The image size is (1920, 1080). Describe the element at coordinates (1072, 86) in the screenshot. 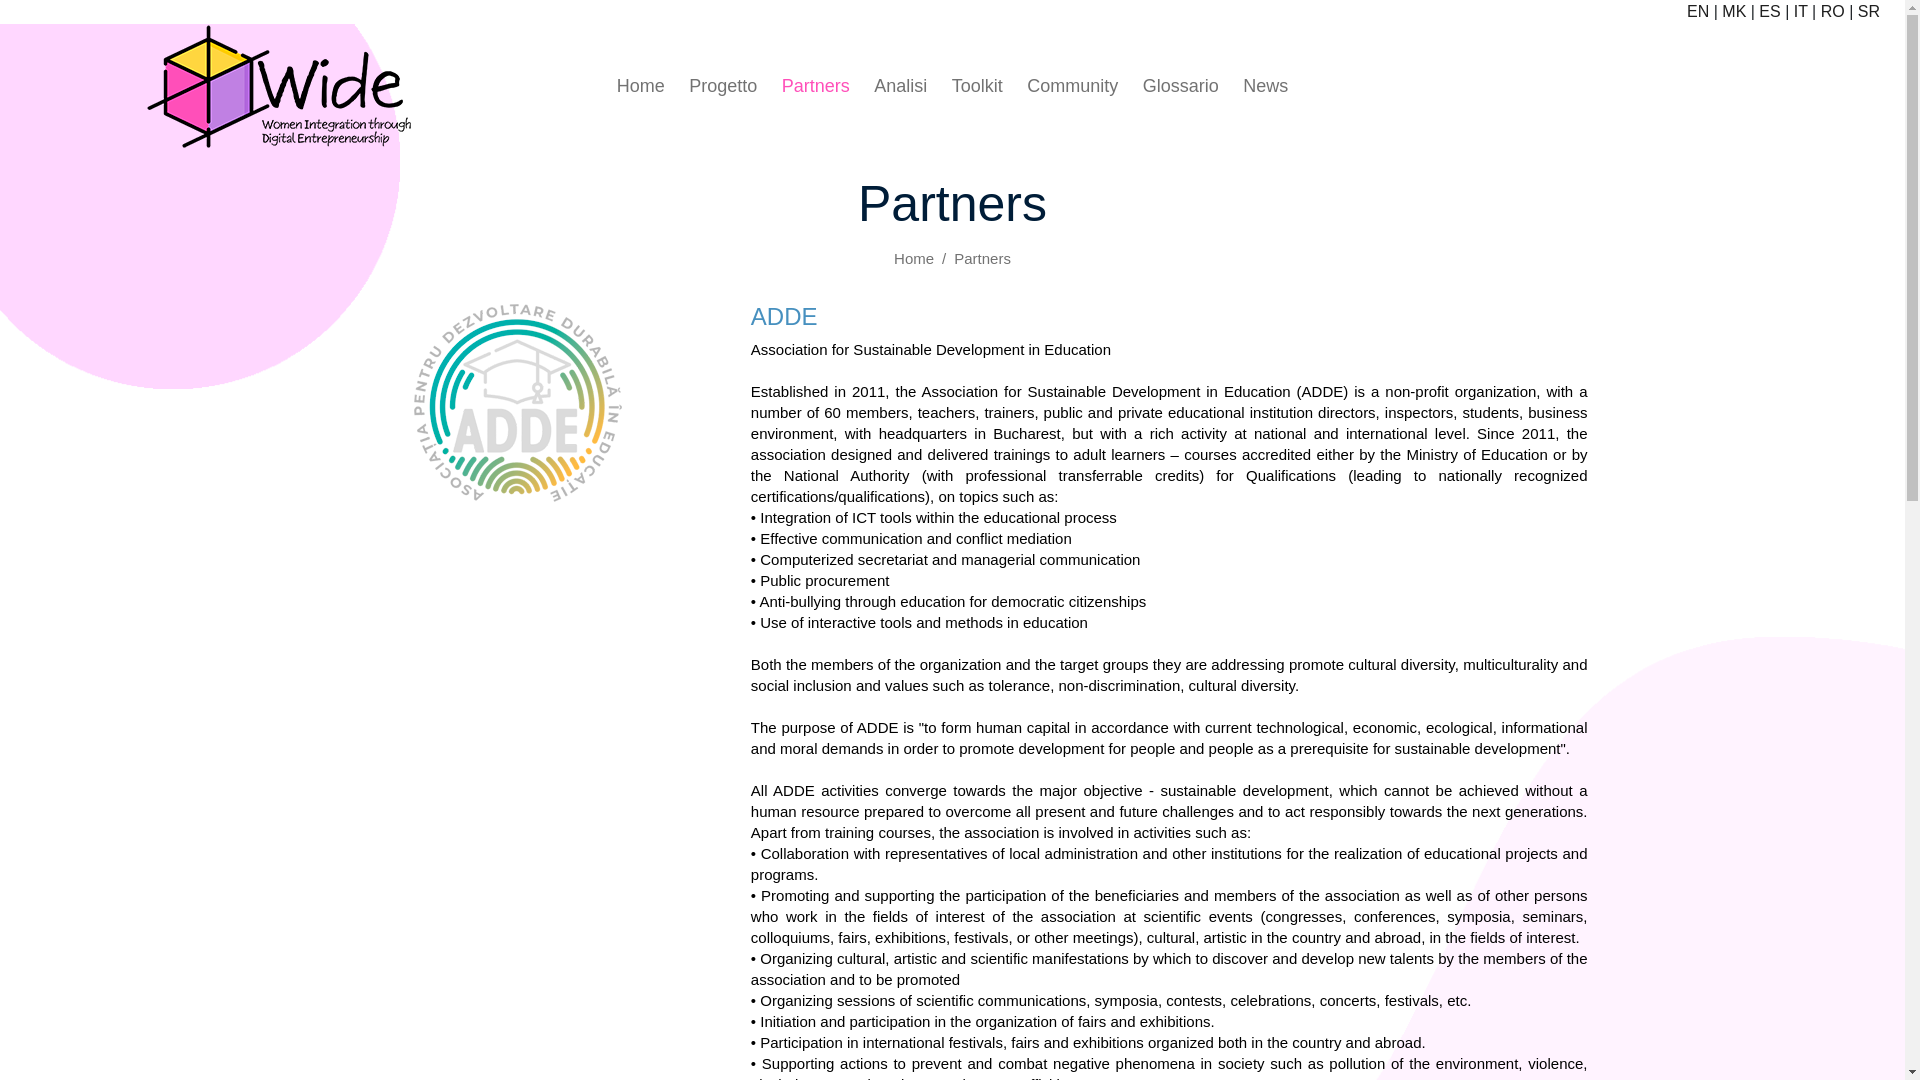

I see `Community` at that location.